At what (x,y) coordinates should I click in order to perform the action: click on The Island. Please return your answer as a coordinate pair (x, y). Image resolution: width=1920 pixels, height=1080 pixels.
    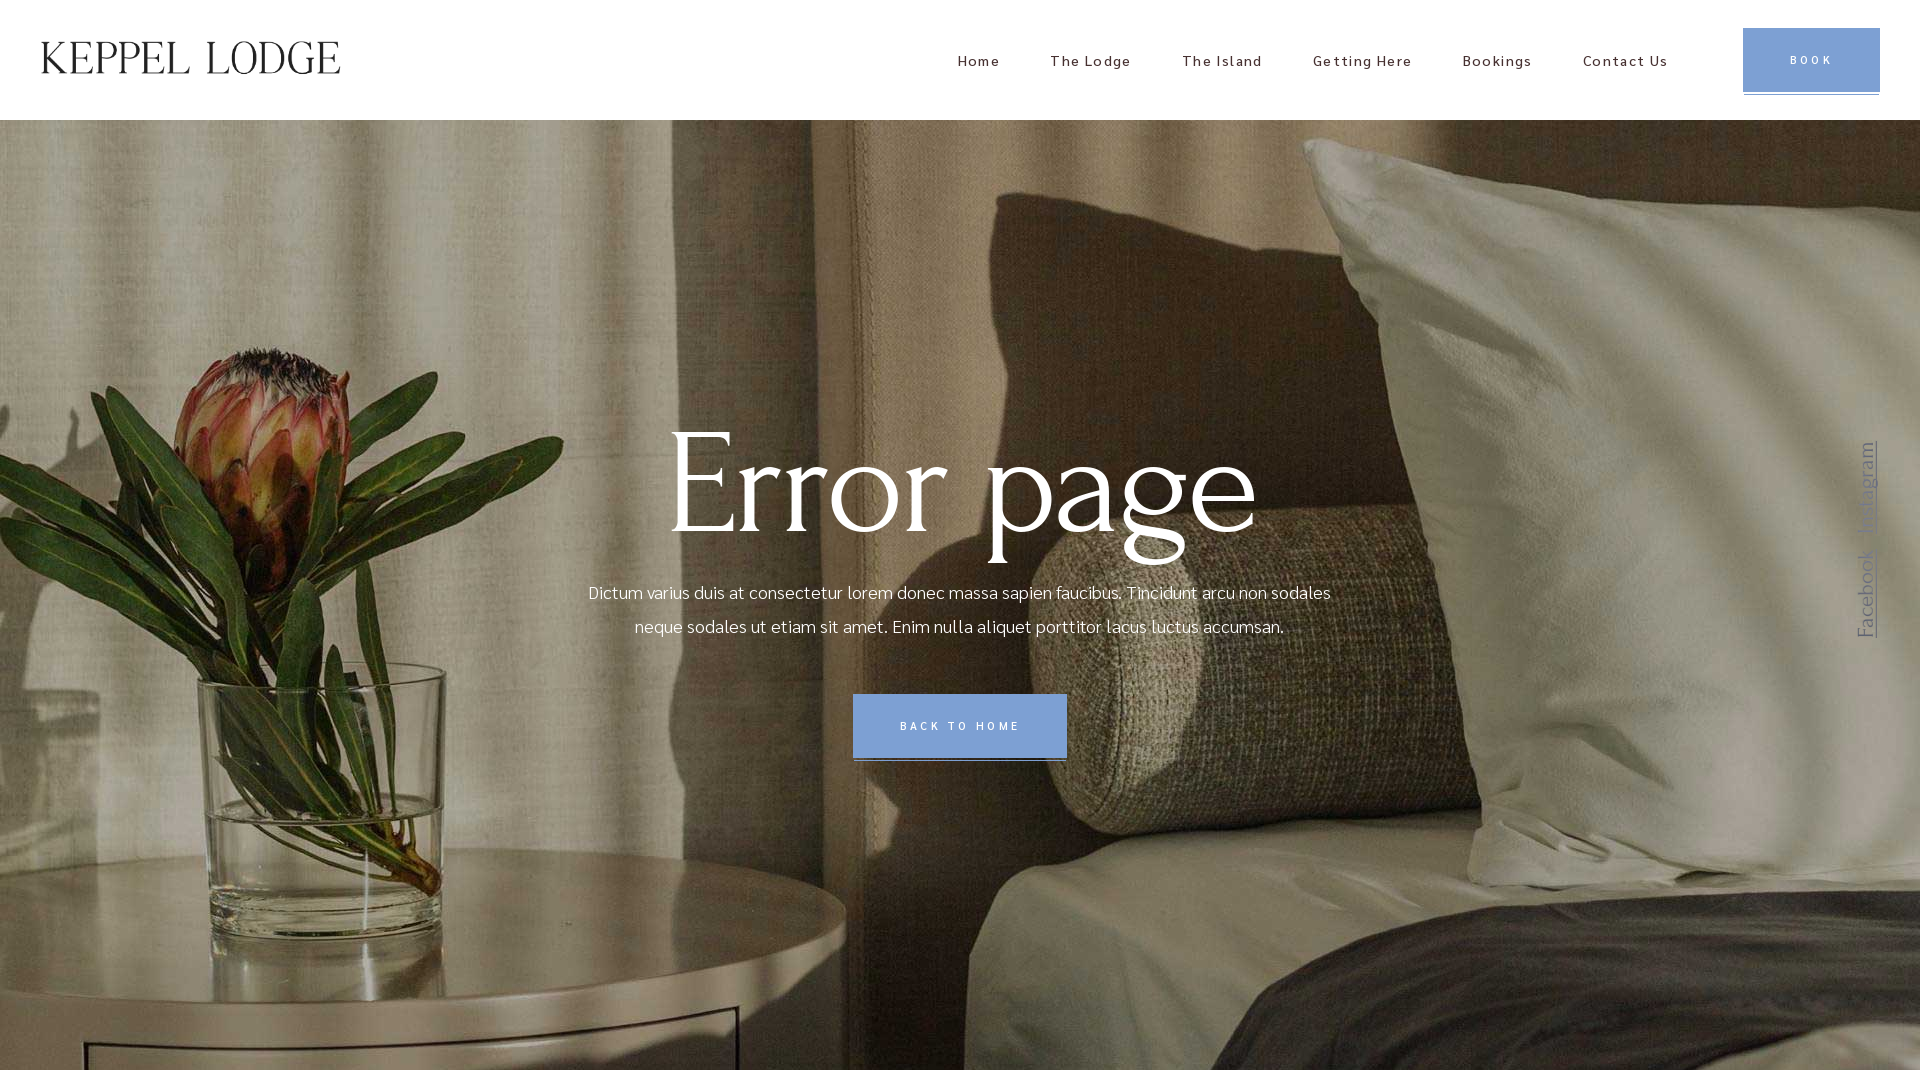
    Looking at the image, I should click on (1222, 60).